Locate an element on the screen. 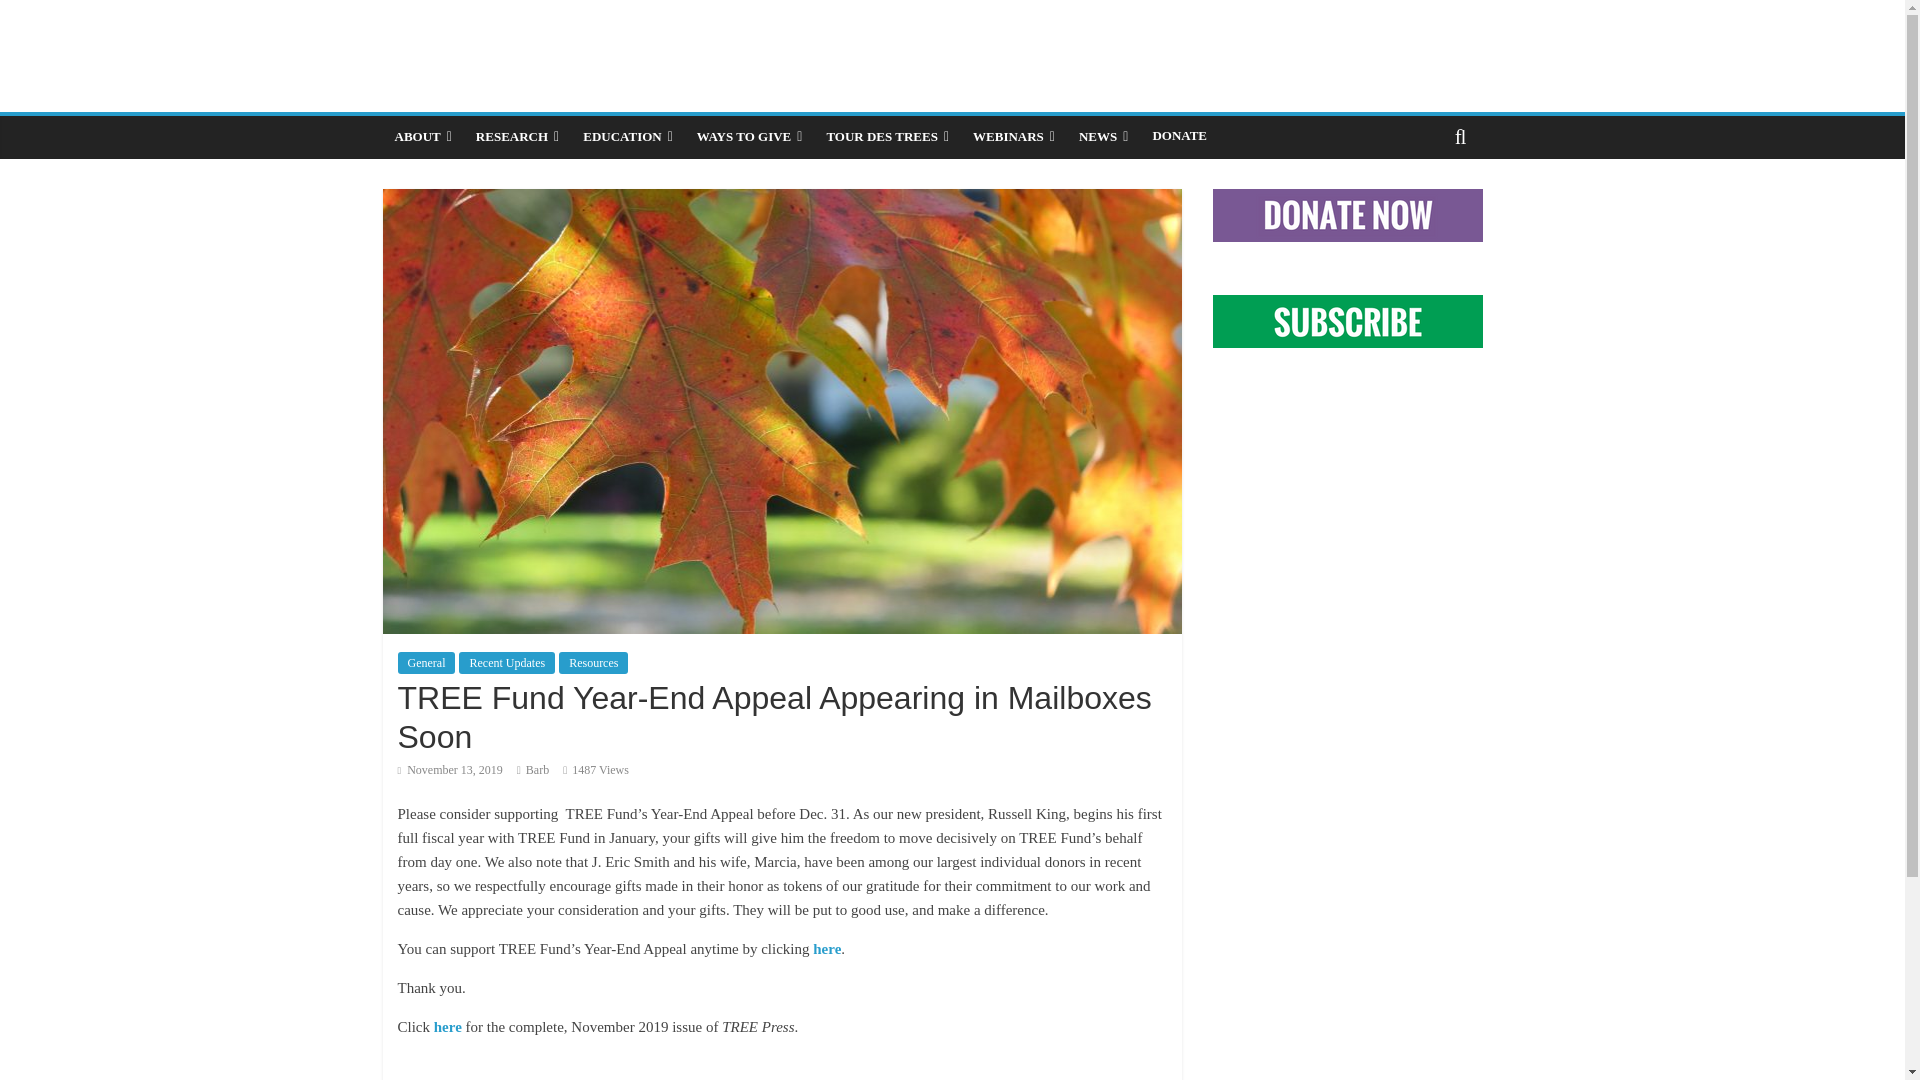 The height and width of the screenshot is (1080, 1920). WAYS TO GIVE is located at coordinates (750, 136).